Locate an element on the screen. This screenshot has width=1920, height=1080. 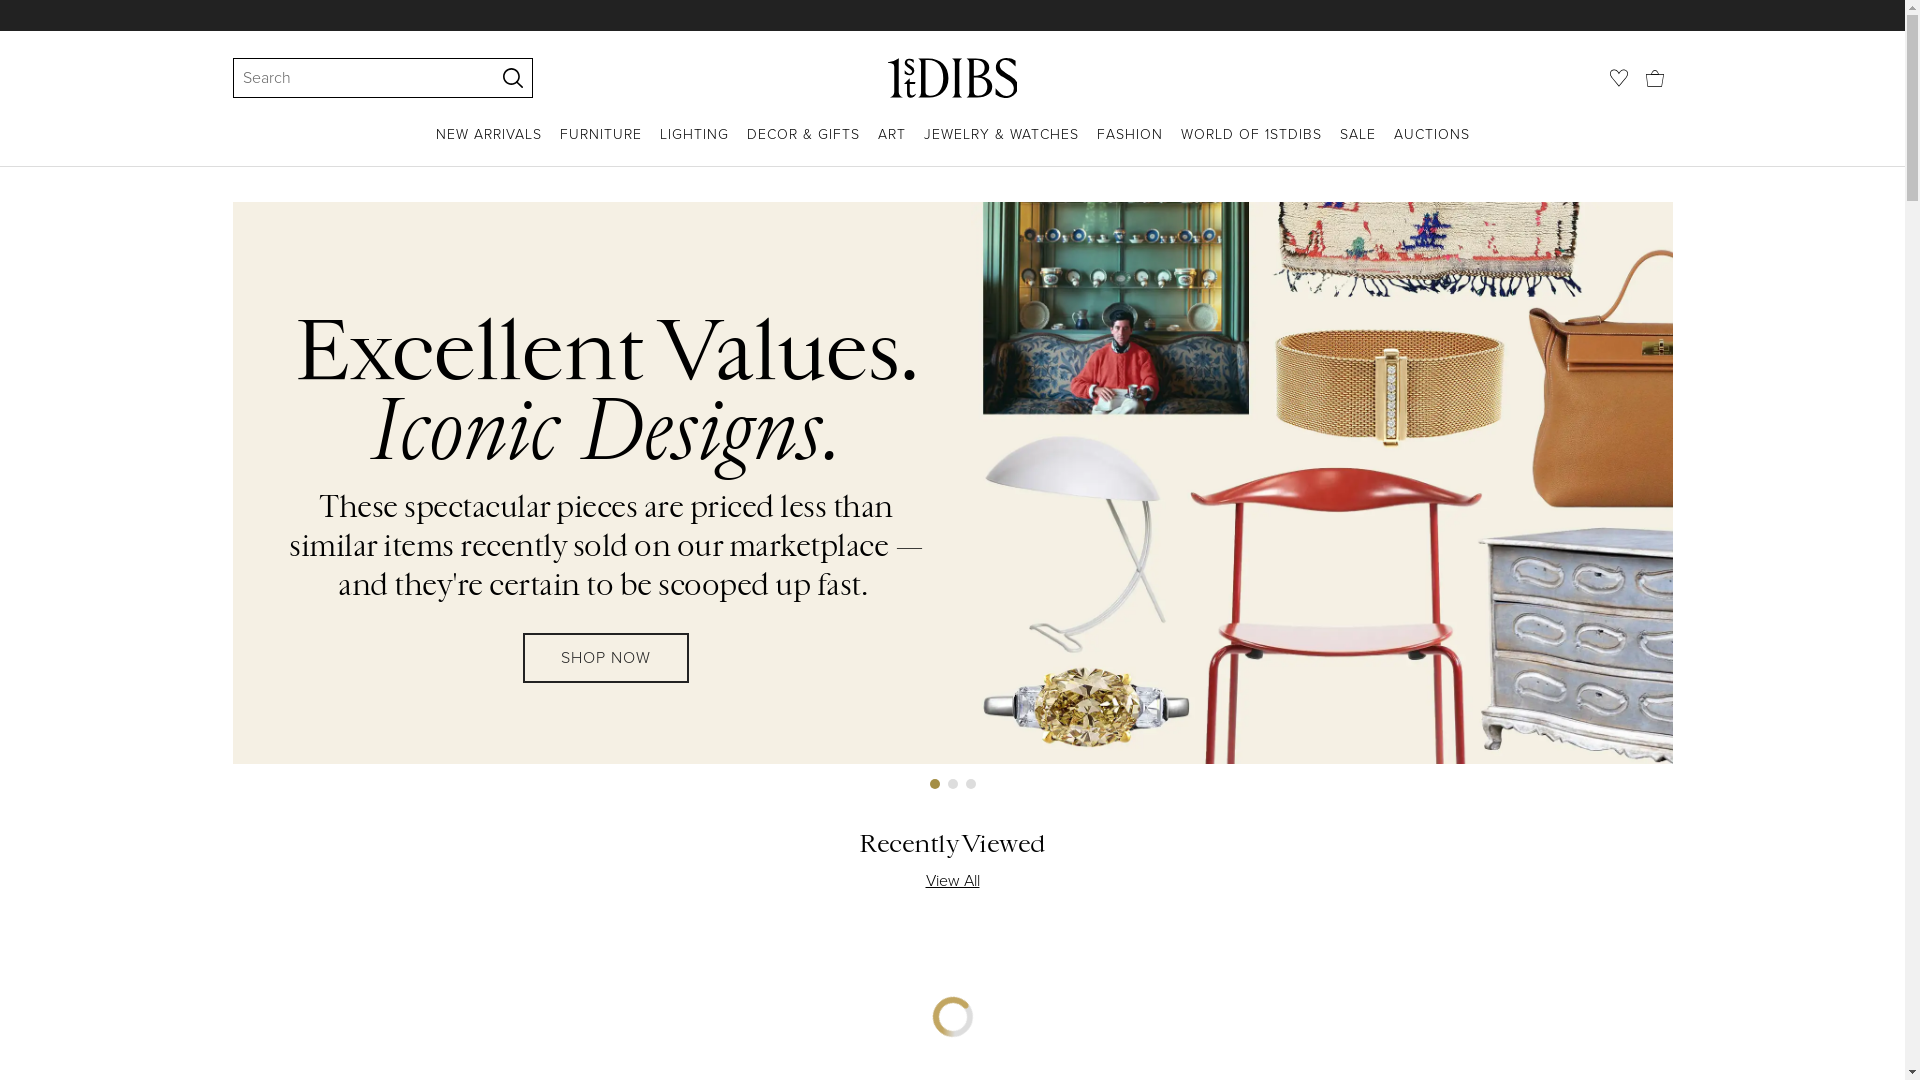
FASHION is located at coordinates (1129, 146).